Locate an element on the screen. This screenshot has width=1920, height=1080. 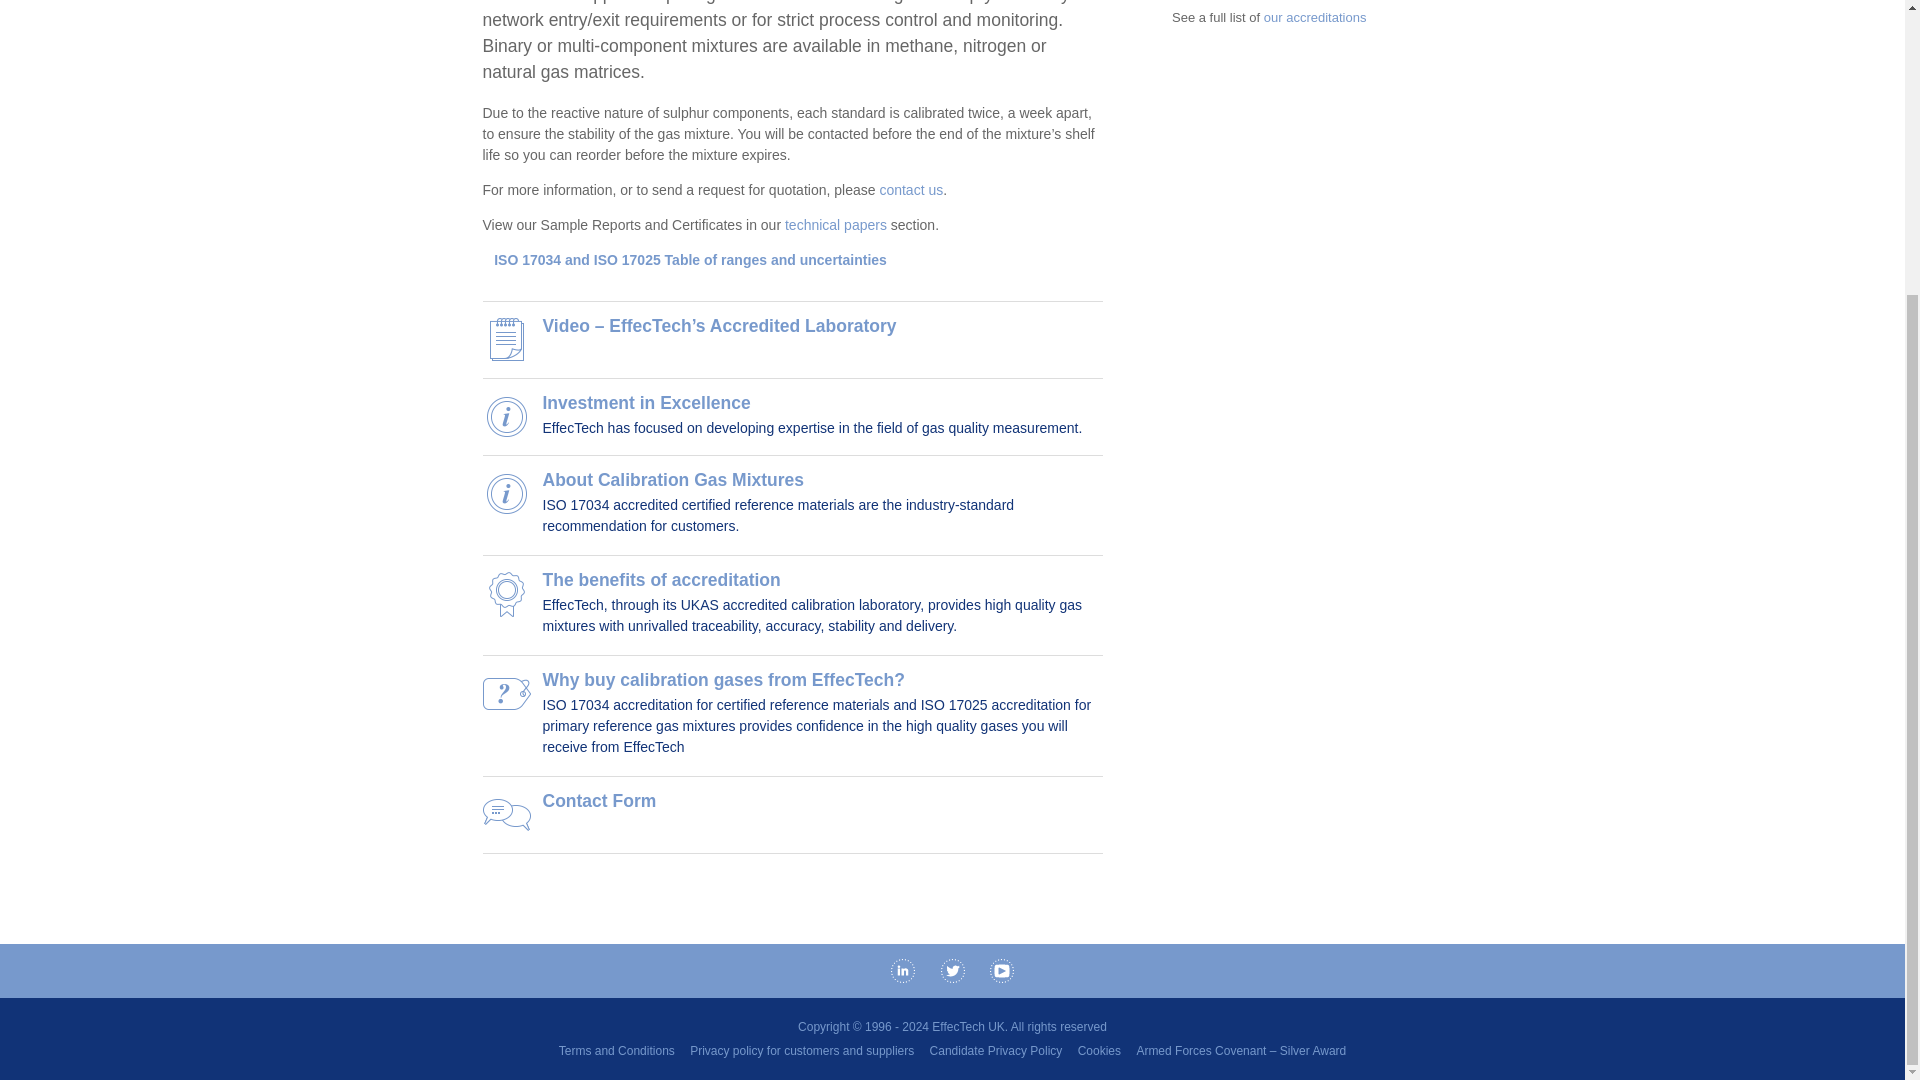
Contact Form is located at coordinates (598, 800).